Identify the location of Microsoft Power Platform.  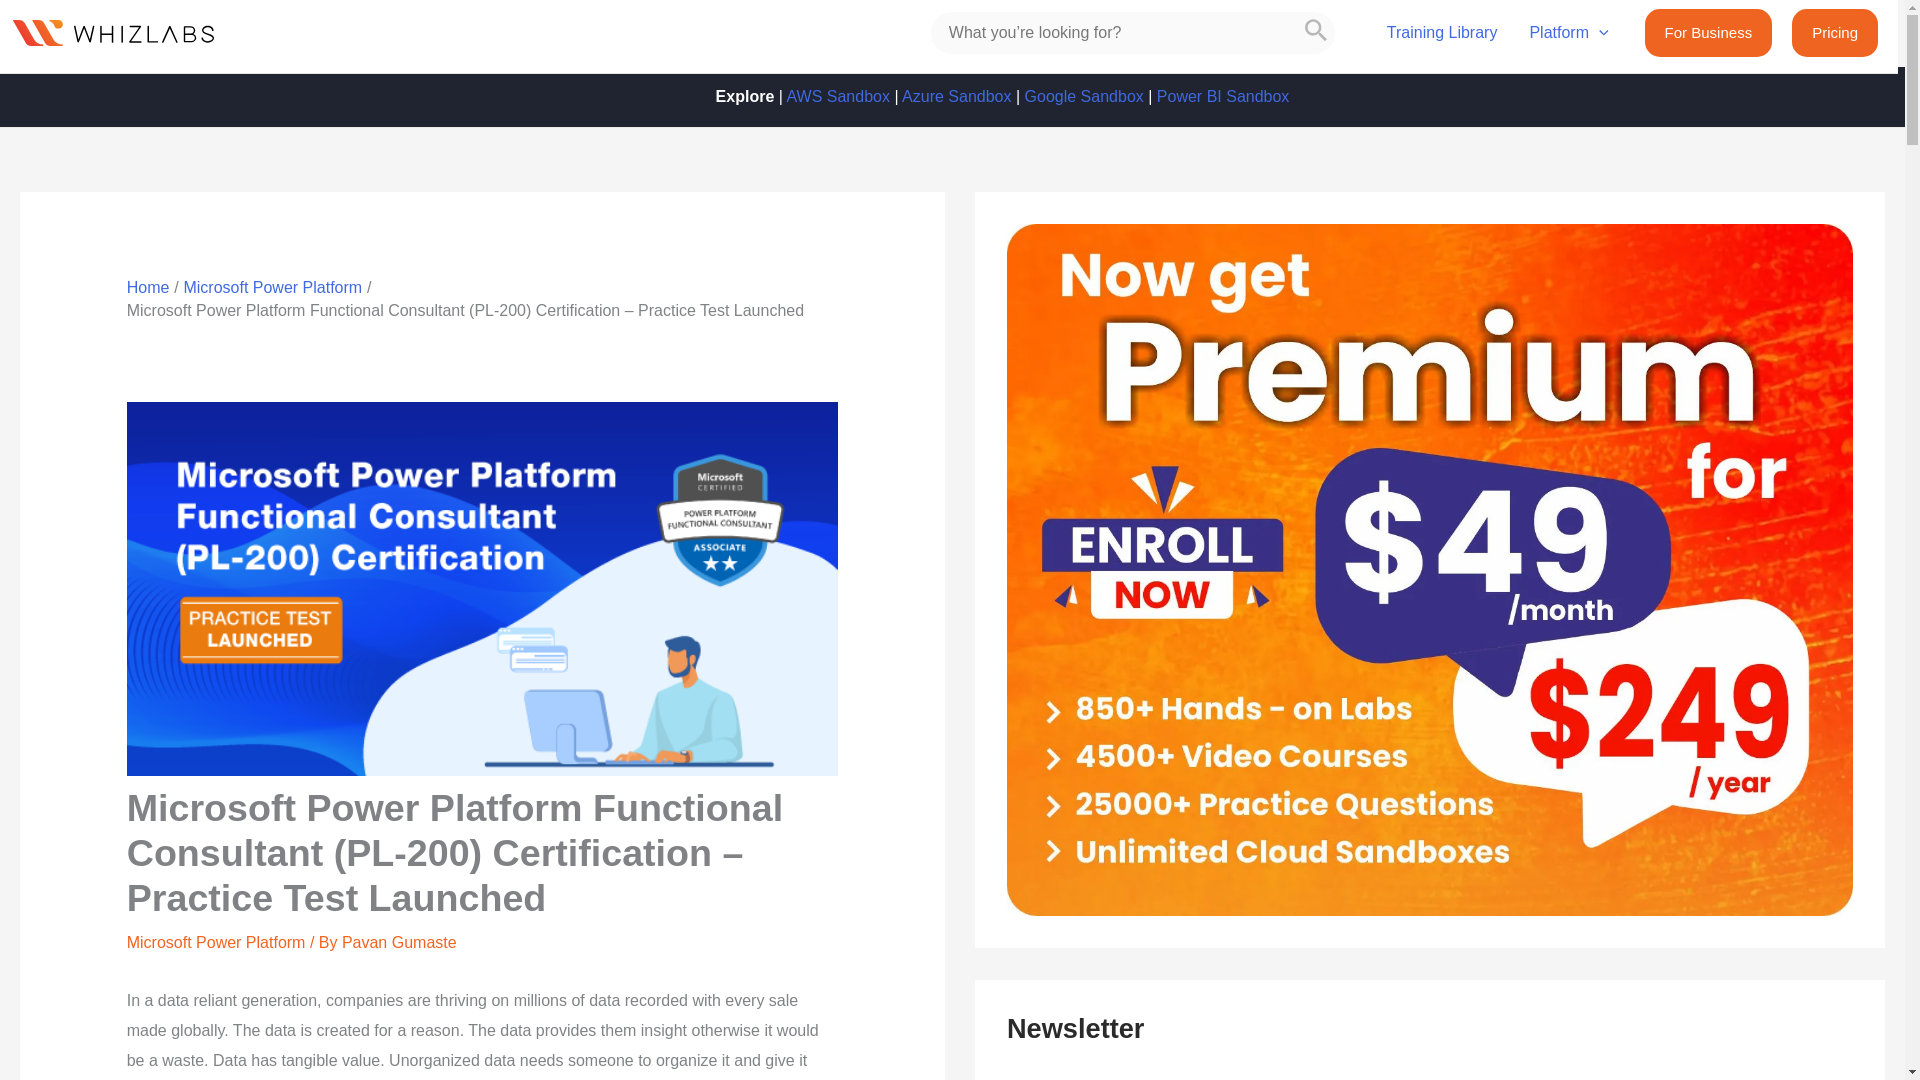
(272, 286).